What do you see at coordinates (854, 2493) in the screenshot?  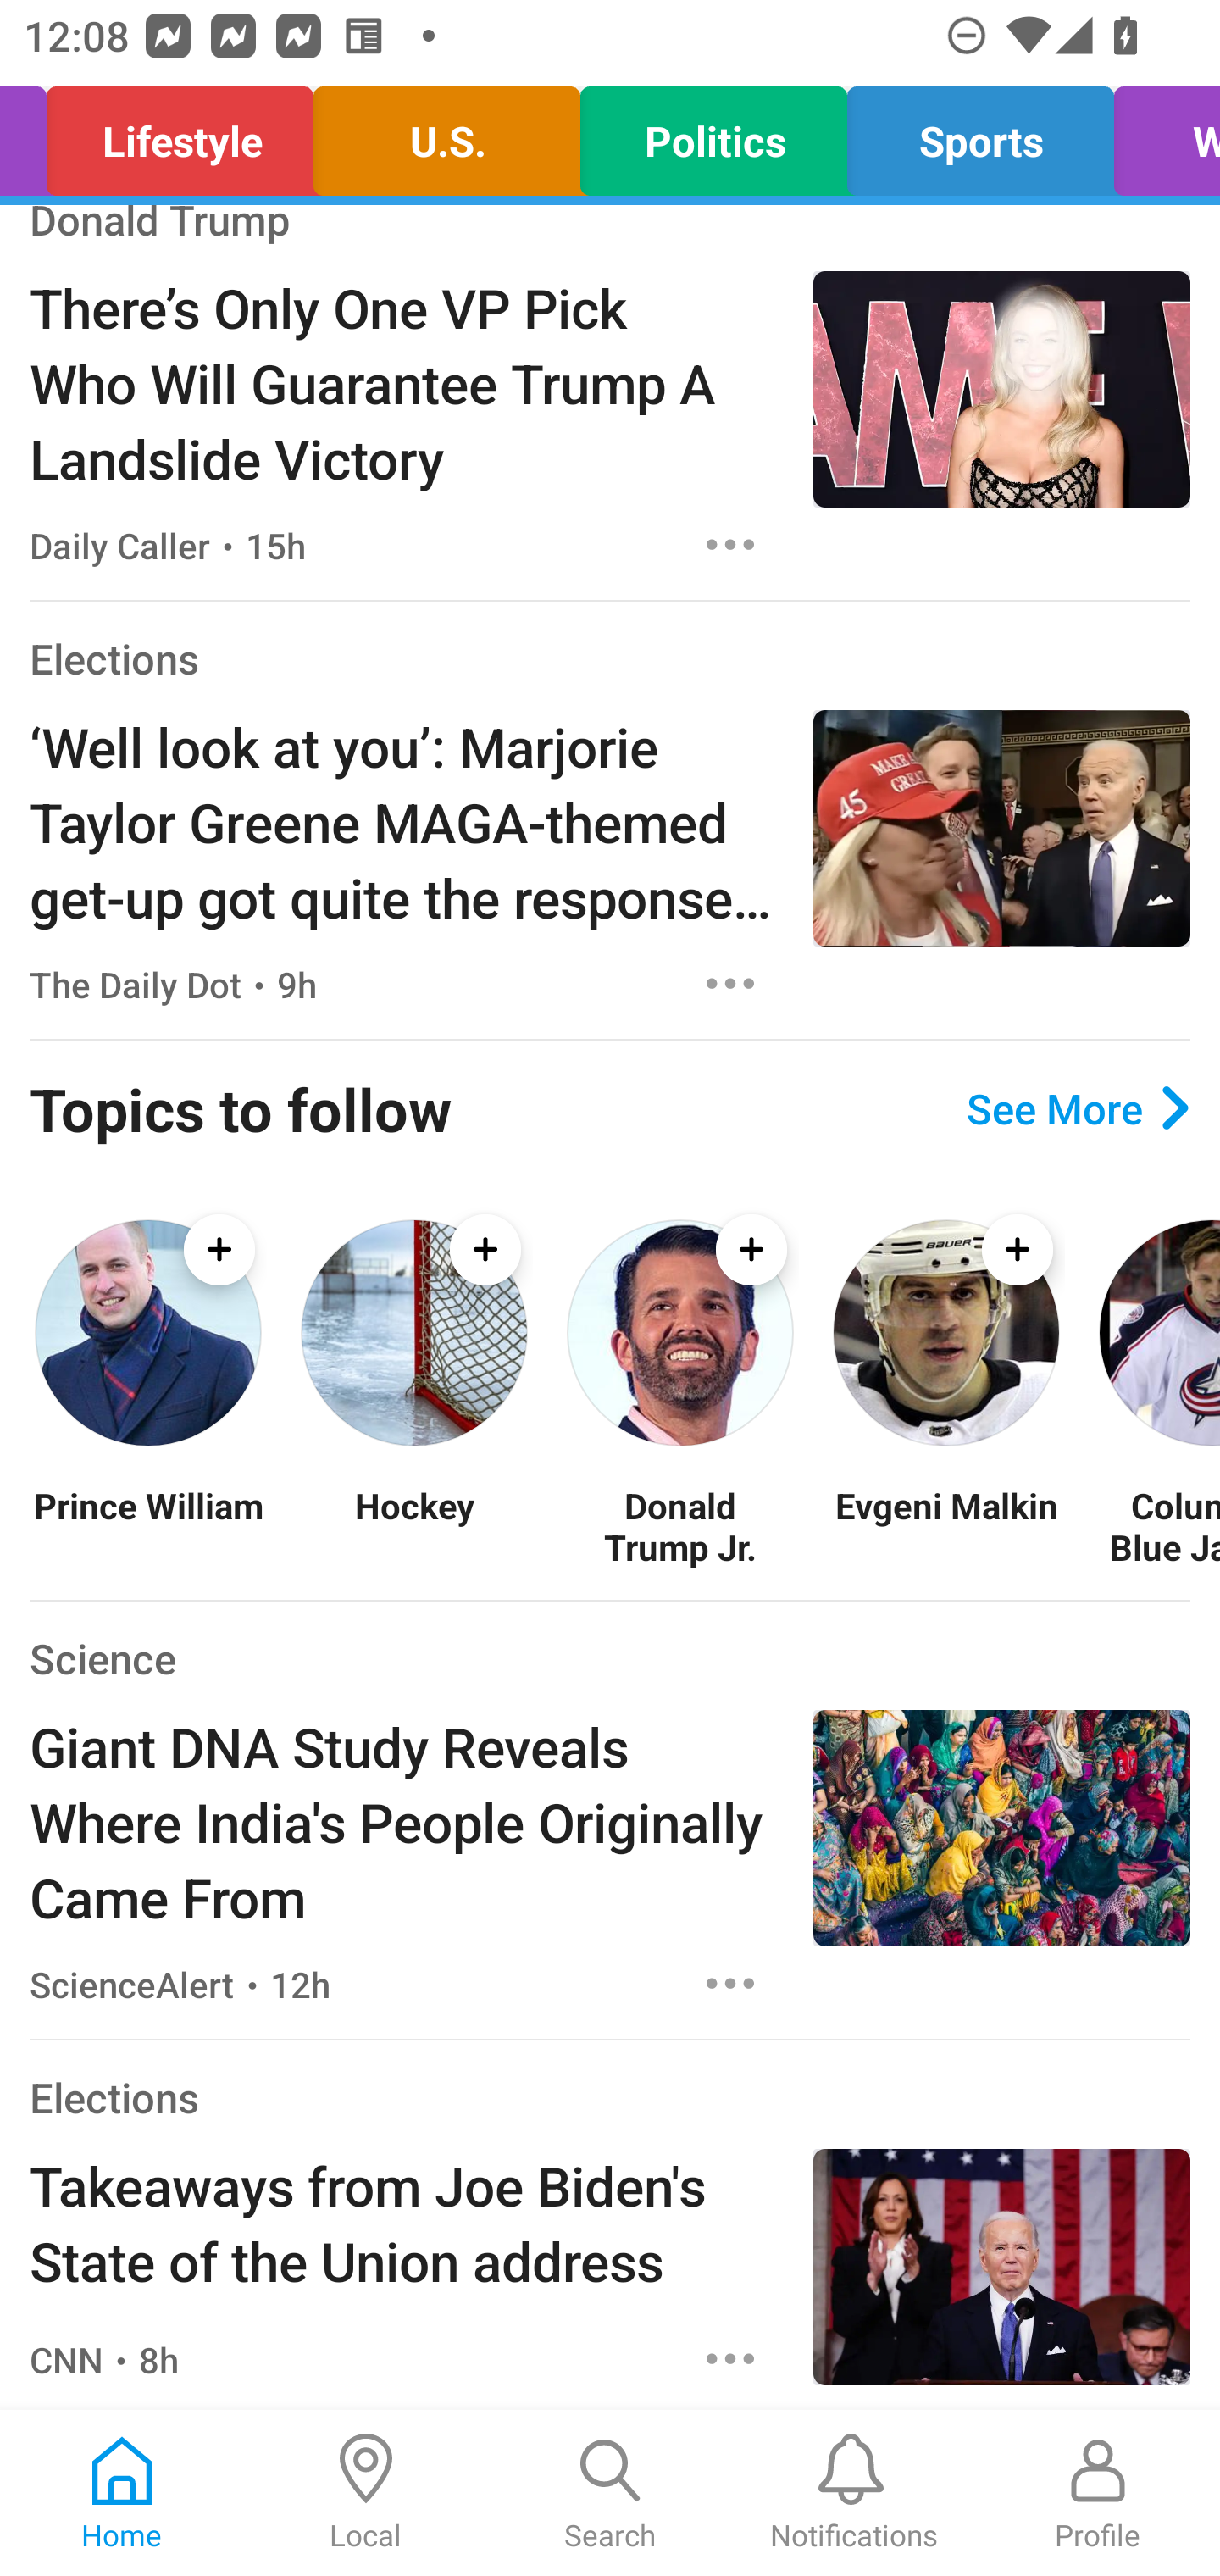 I see `Notifications` at bounding box center [854, 2493].